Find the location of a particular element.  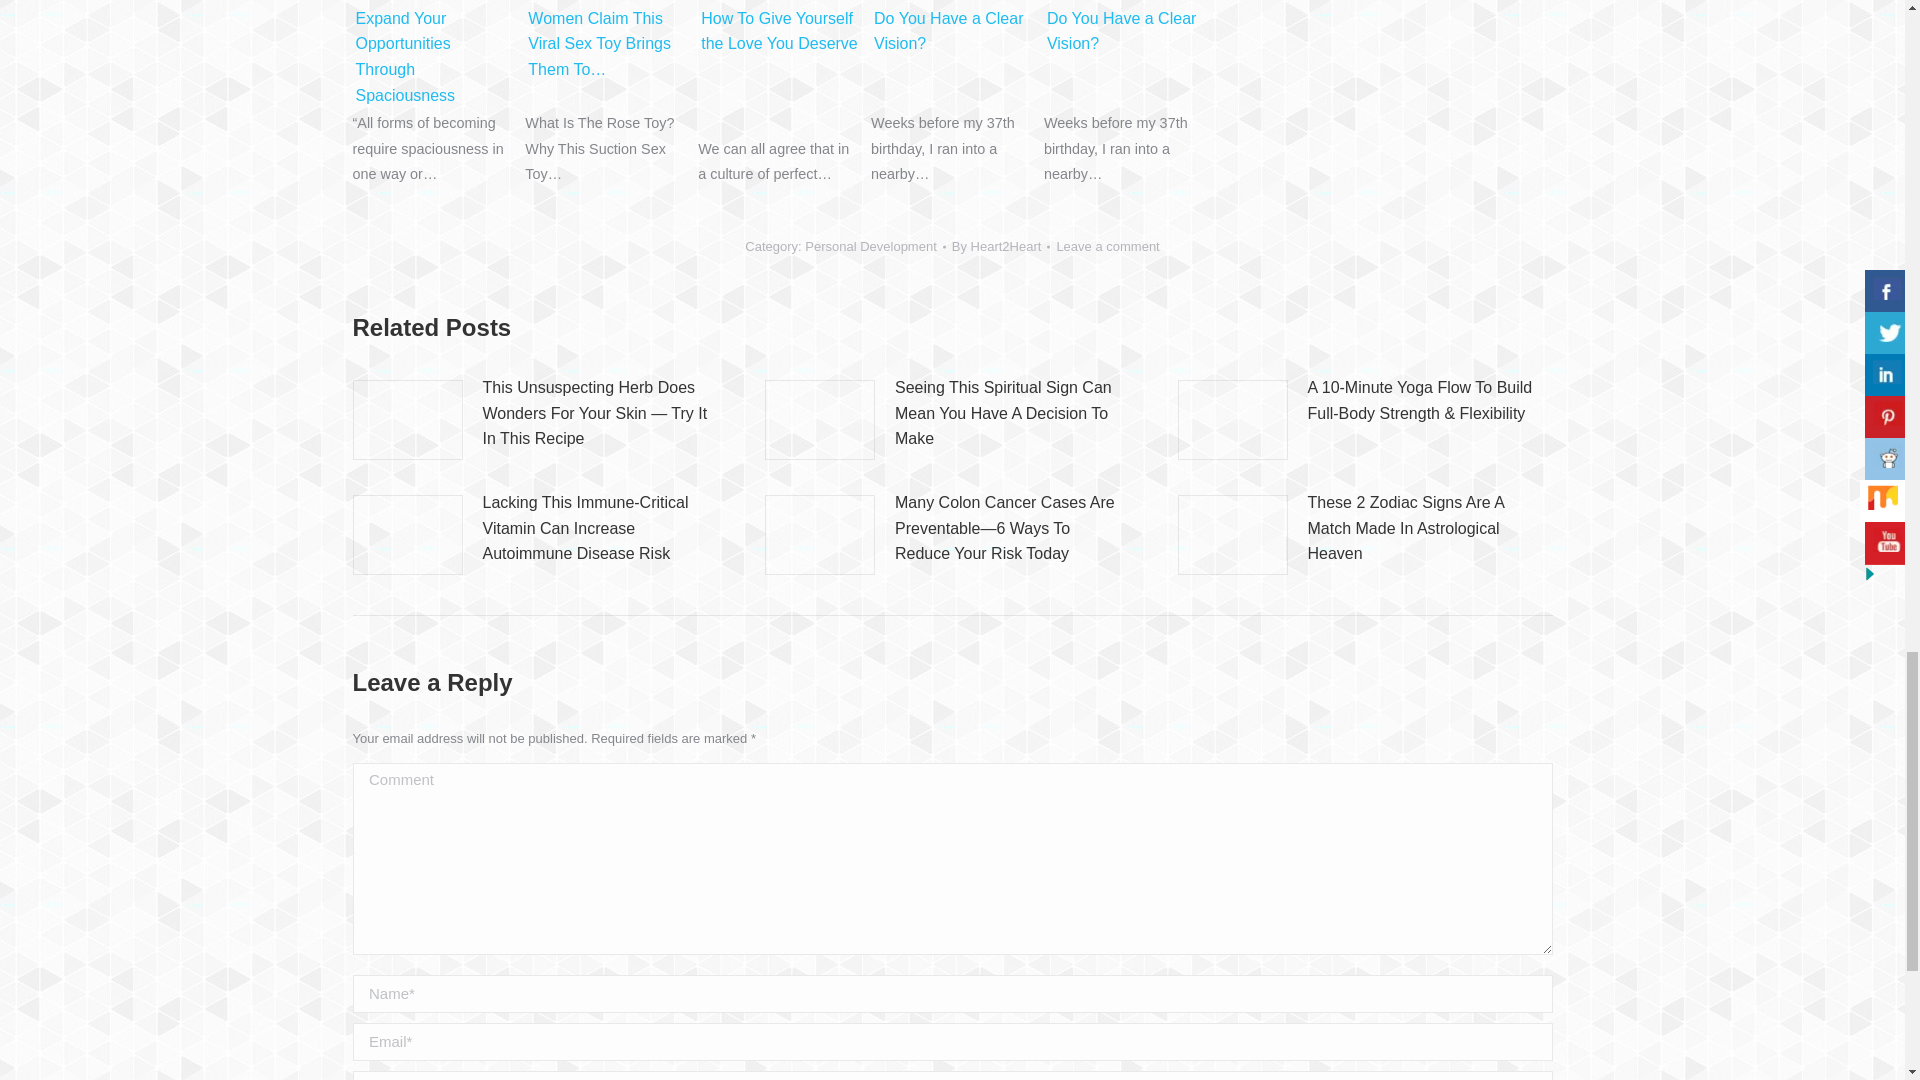

Do You Have a Clear Vision? is located at coordinates (952, 3).